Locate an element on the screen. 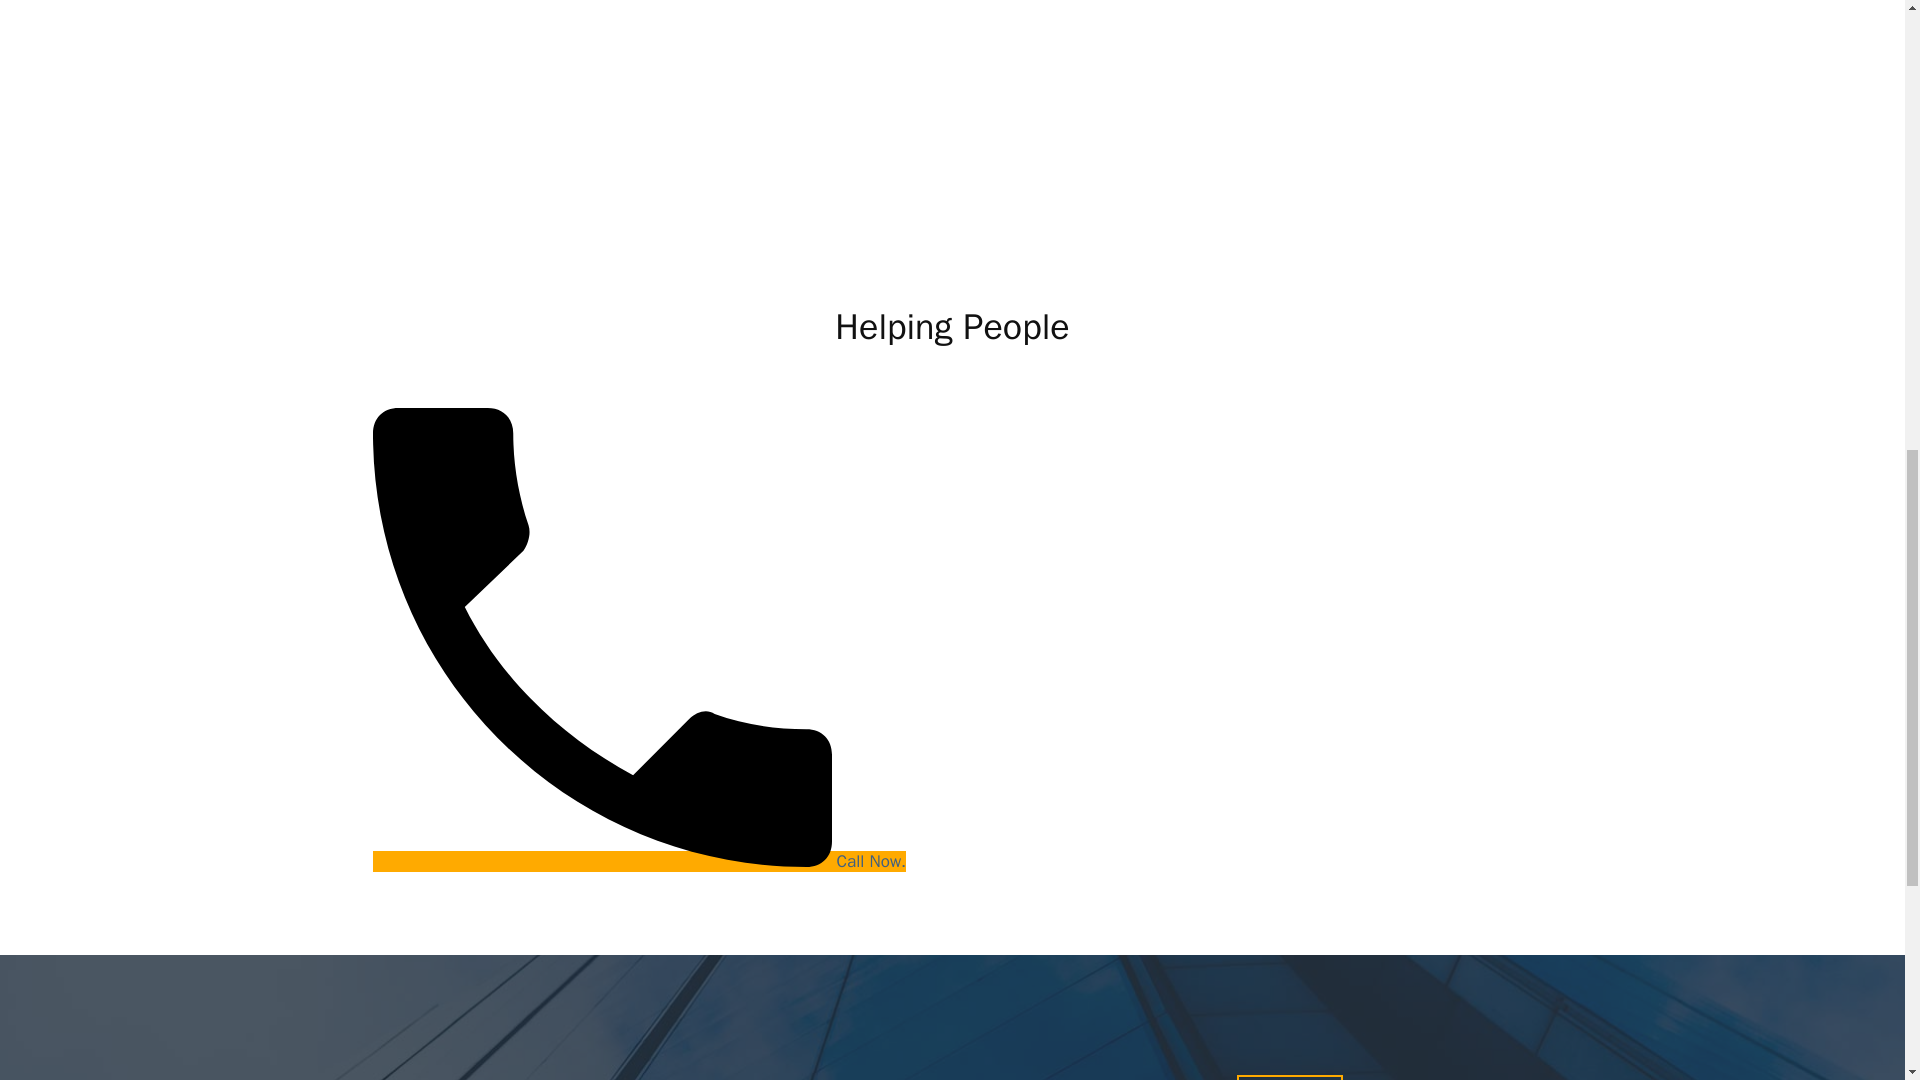 The image size is (1920, 1080). Scroll back to top is located at coordinates (1855, 949).